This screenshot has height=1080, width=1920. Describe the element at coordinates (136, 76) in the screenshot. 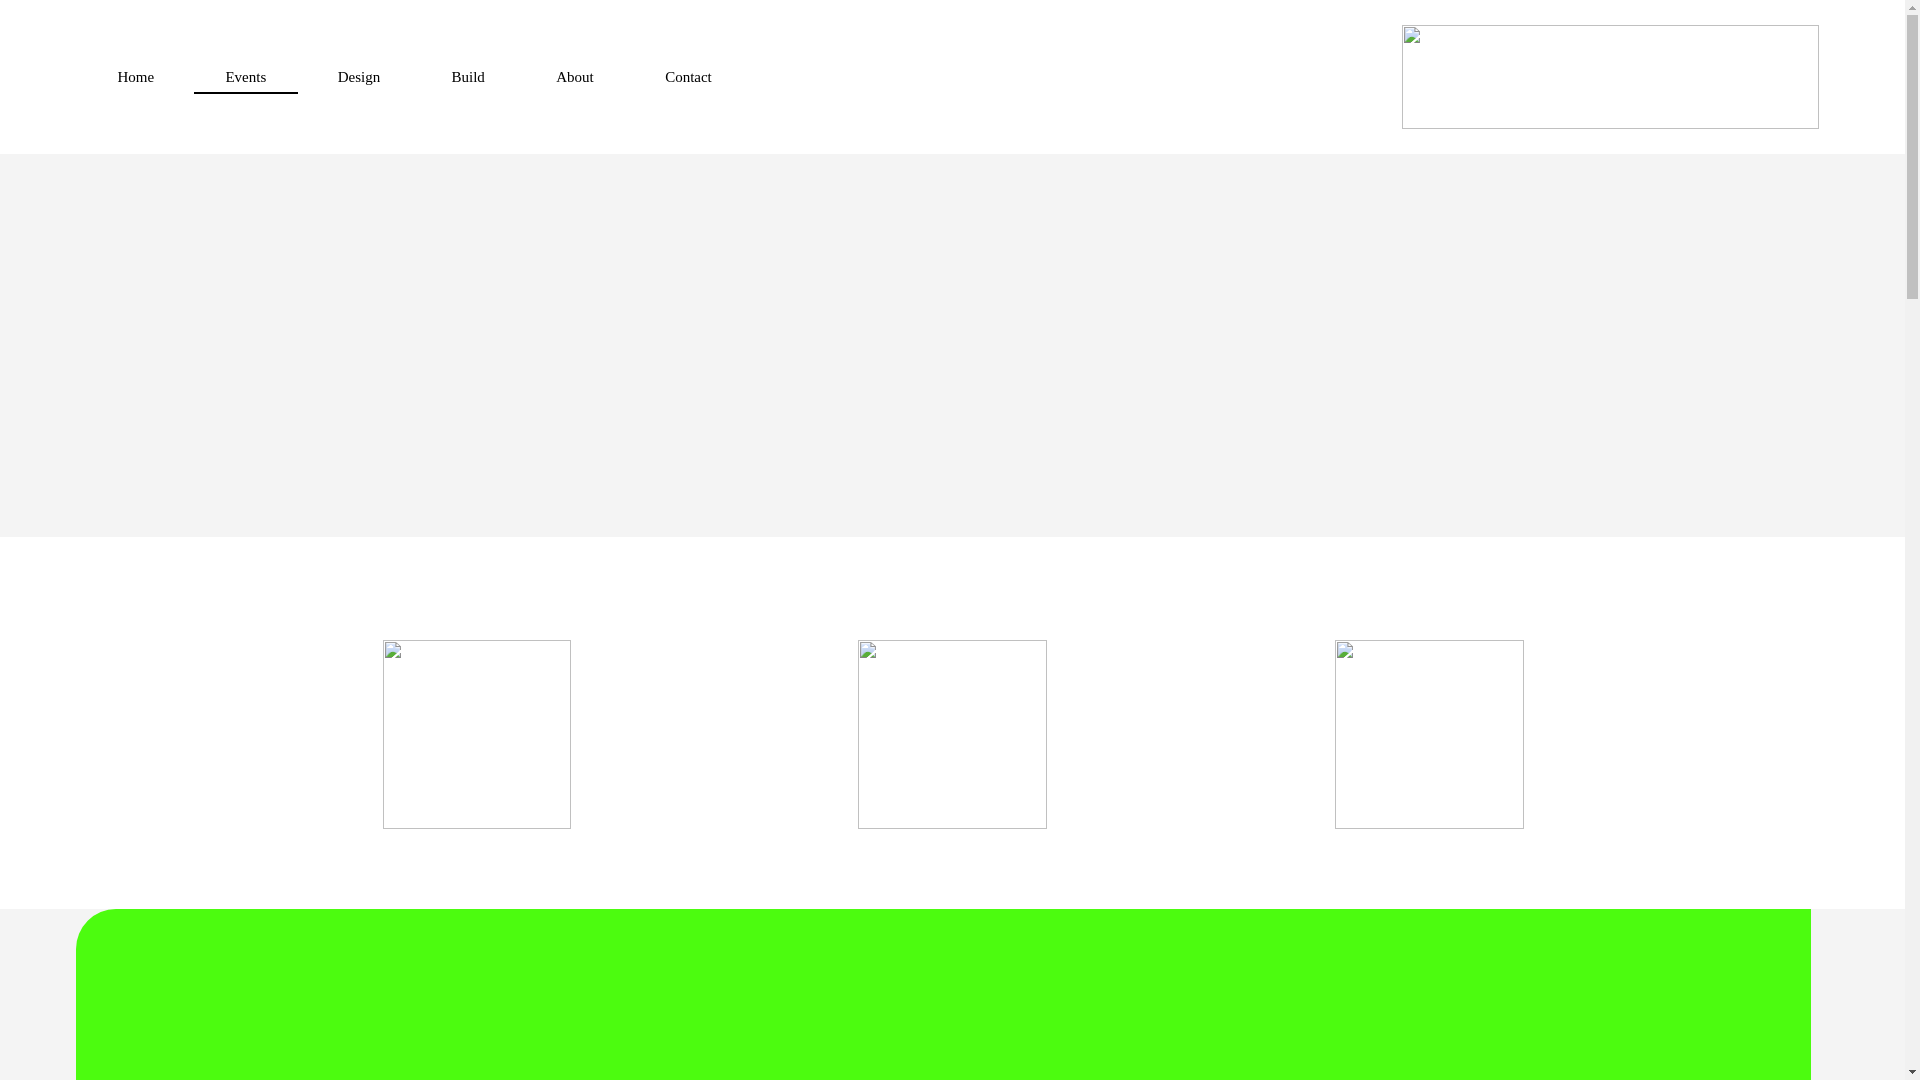

I see `Home` at that location.